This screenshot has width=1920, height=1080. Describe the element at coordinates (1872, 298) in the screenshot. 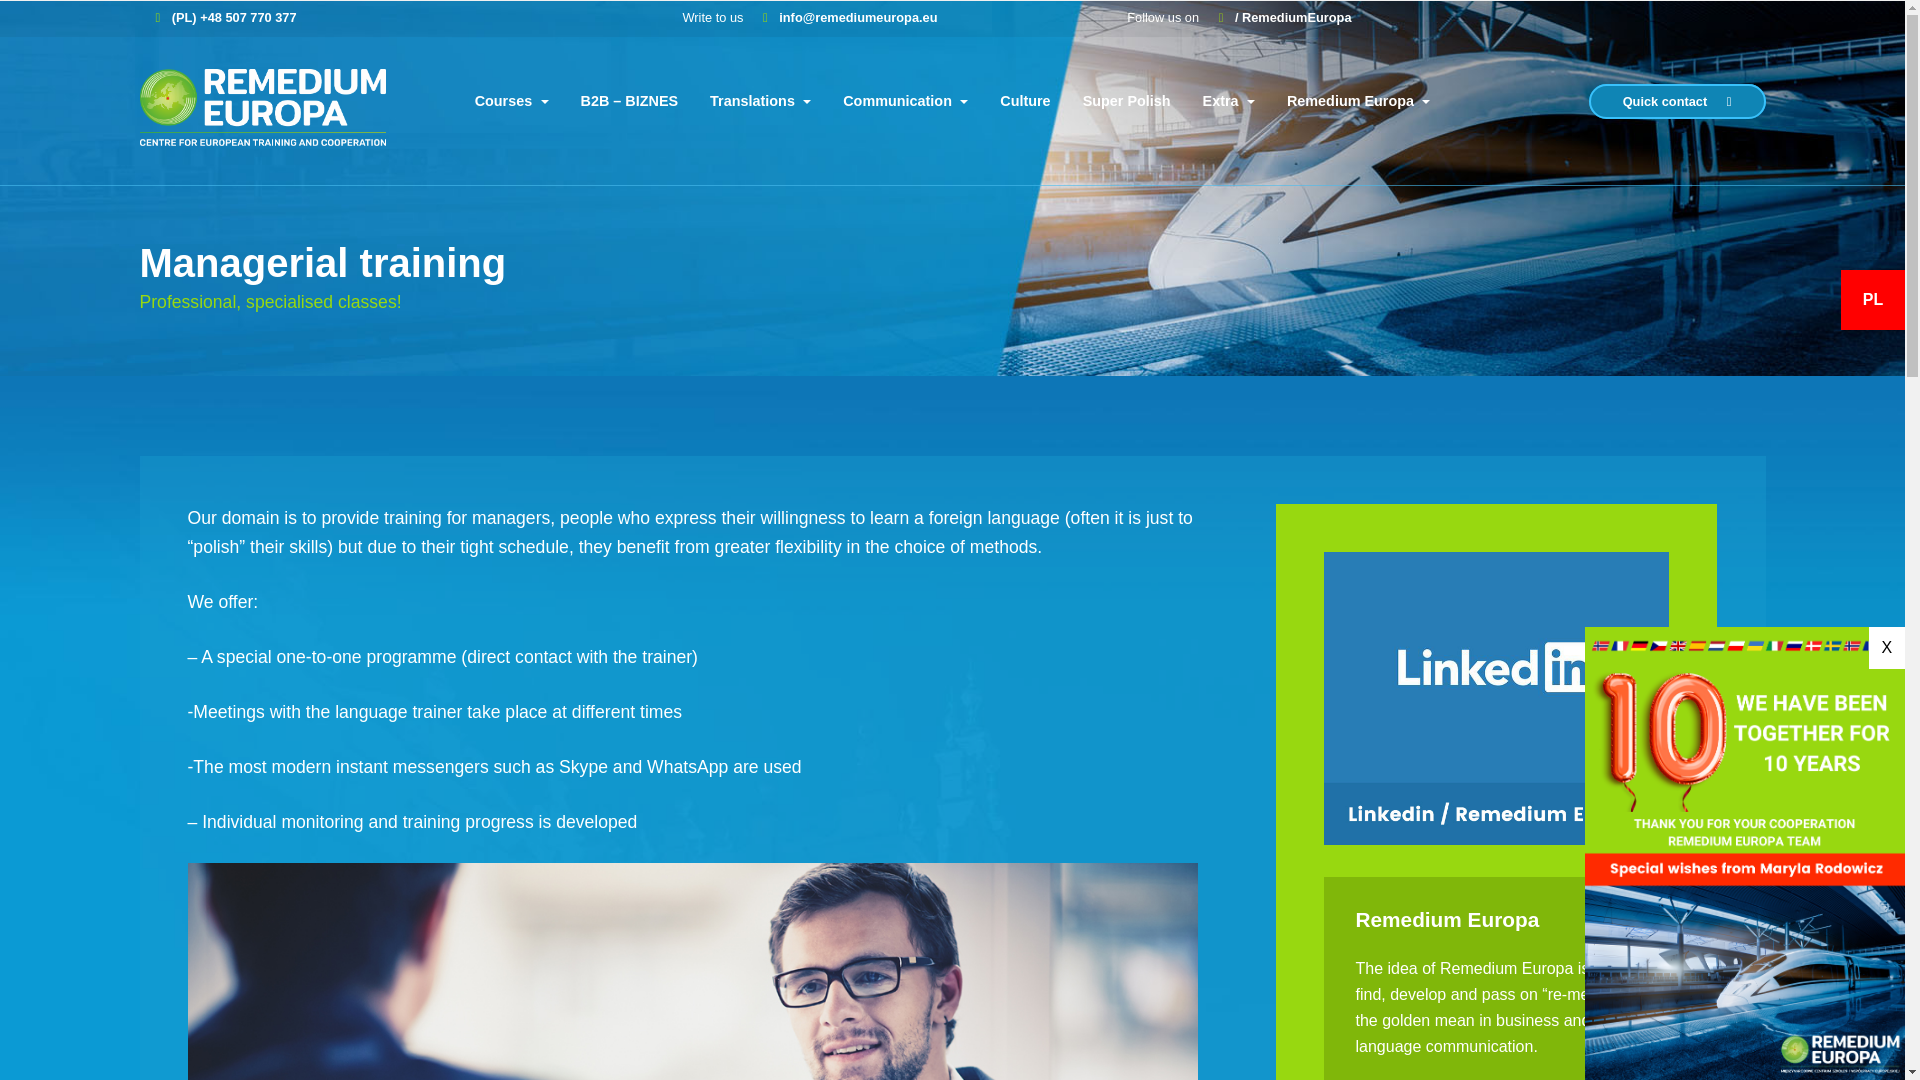

I see `PL` at that location.